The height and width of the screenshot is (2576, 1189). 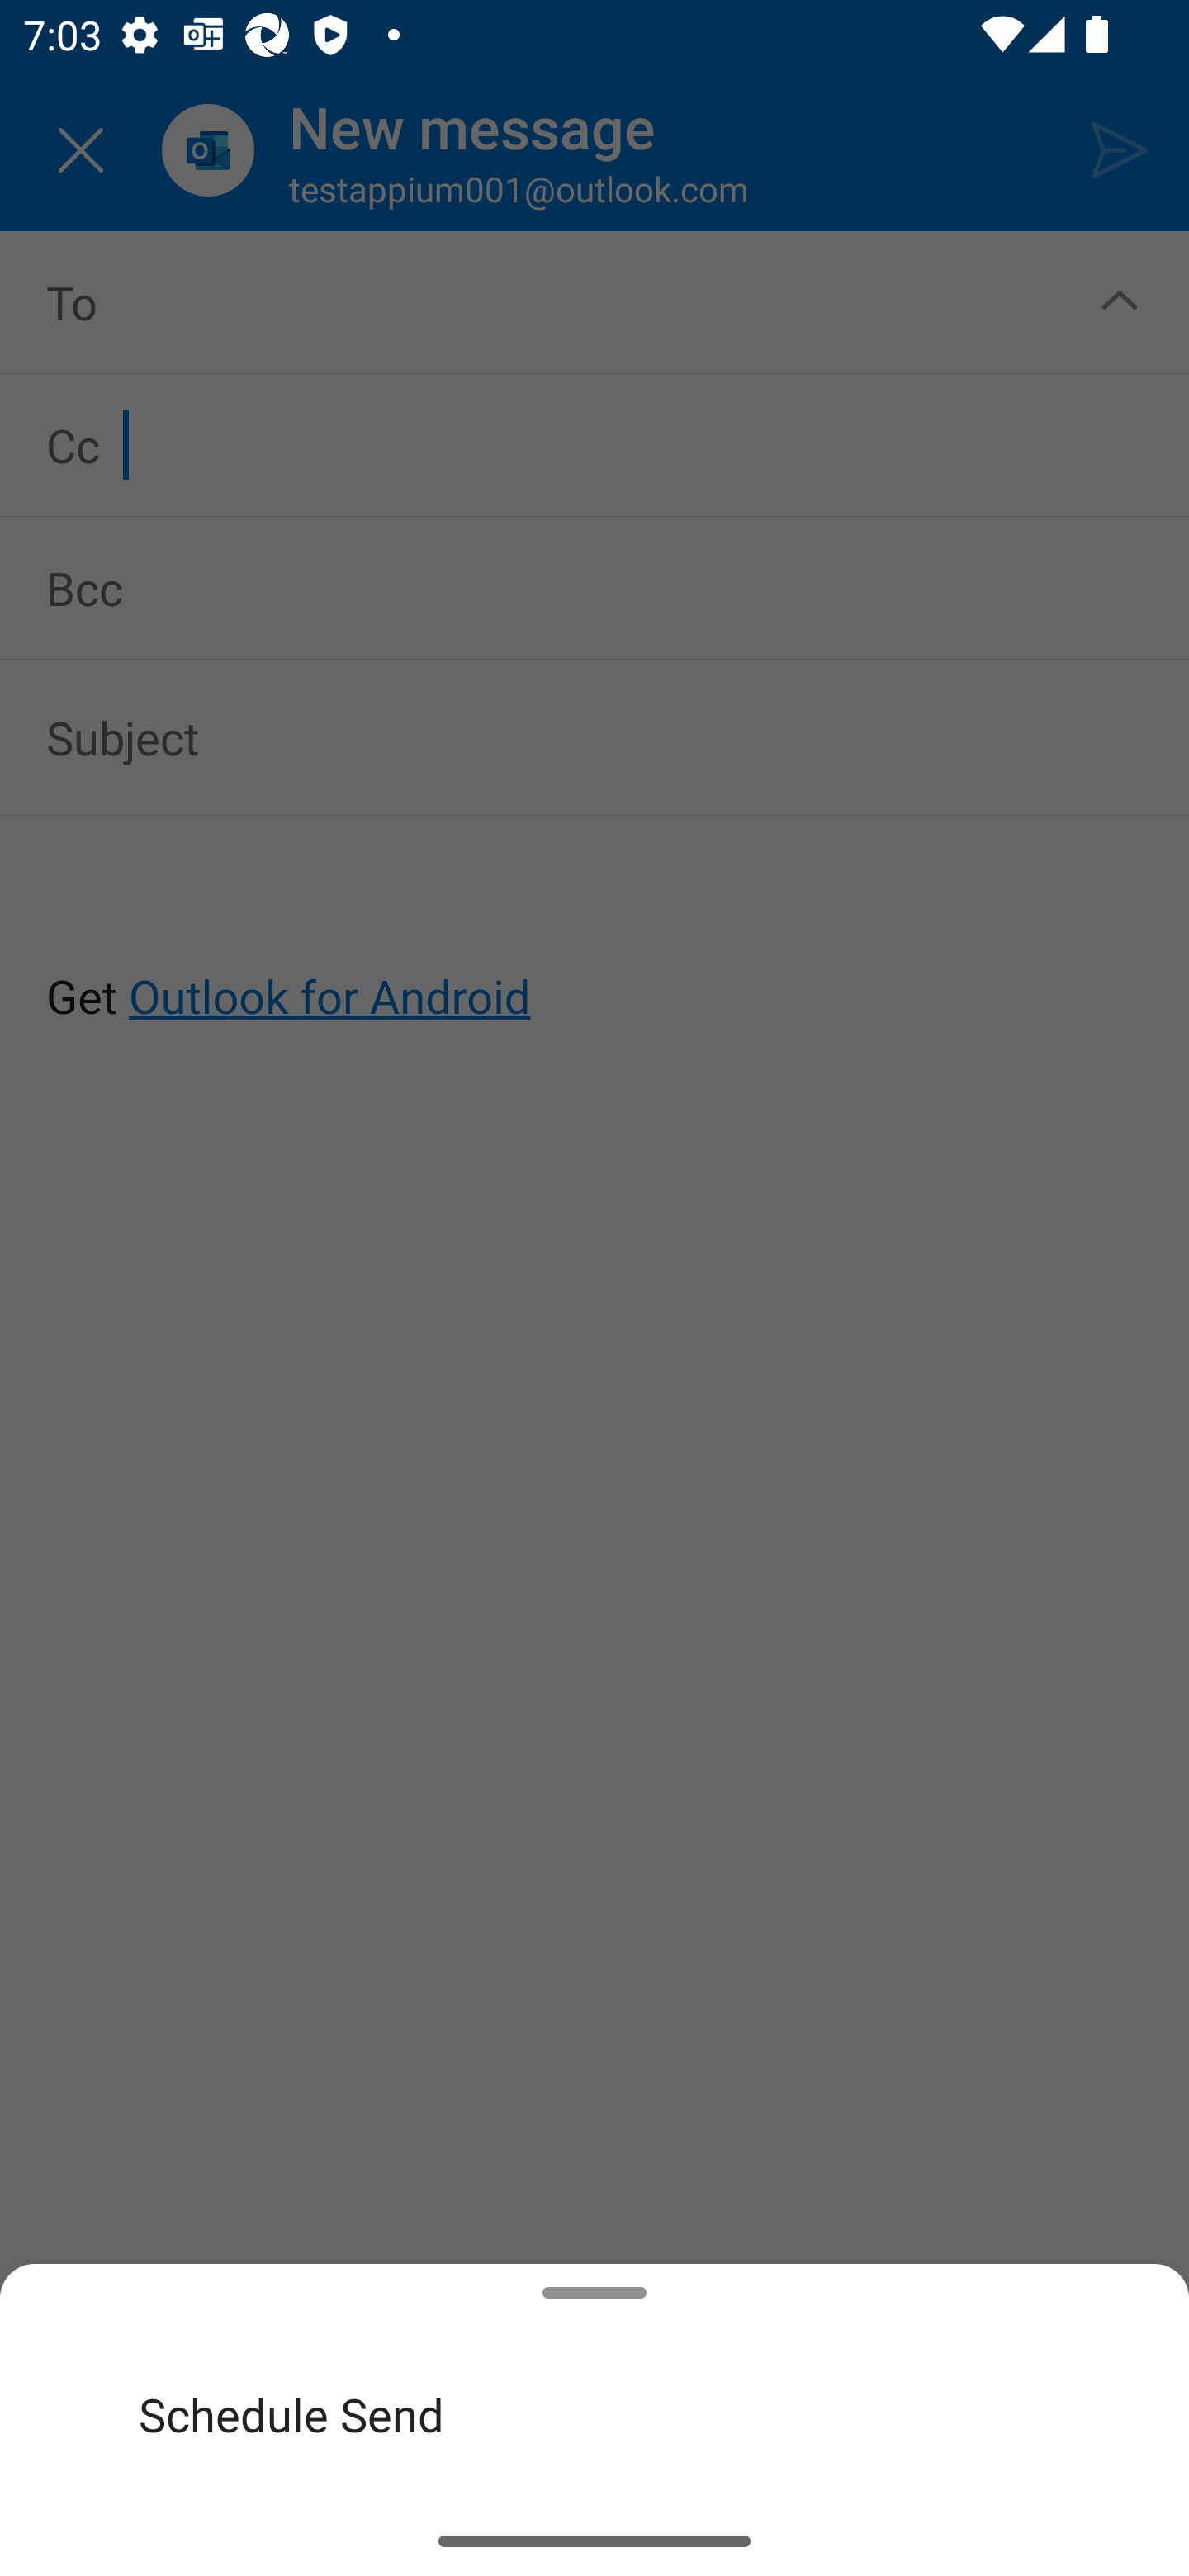 What do you see at coordinates (594, 2413) in the screenshot?
I see `Schedule Send` at bounding box center [594, 2413].